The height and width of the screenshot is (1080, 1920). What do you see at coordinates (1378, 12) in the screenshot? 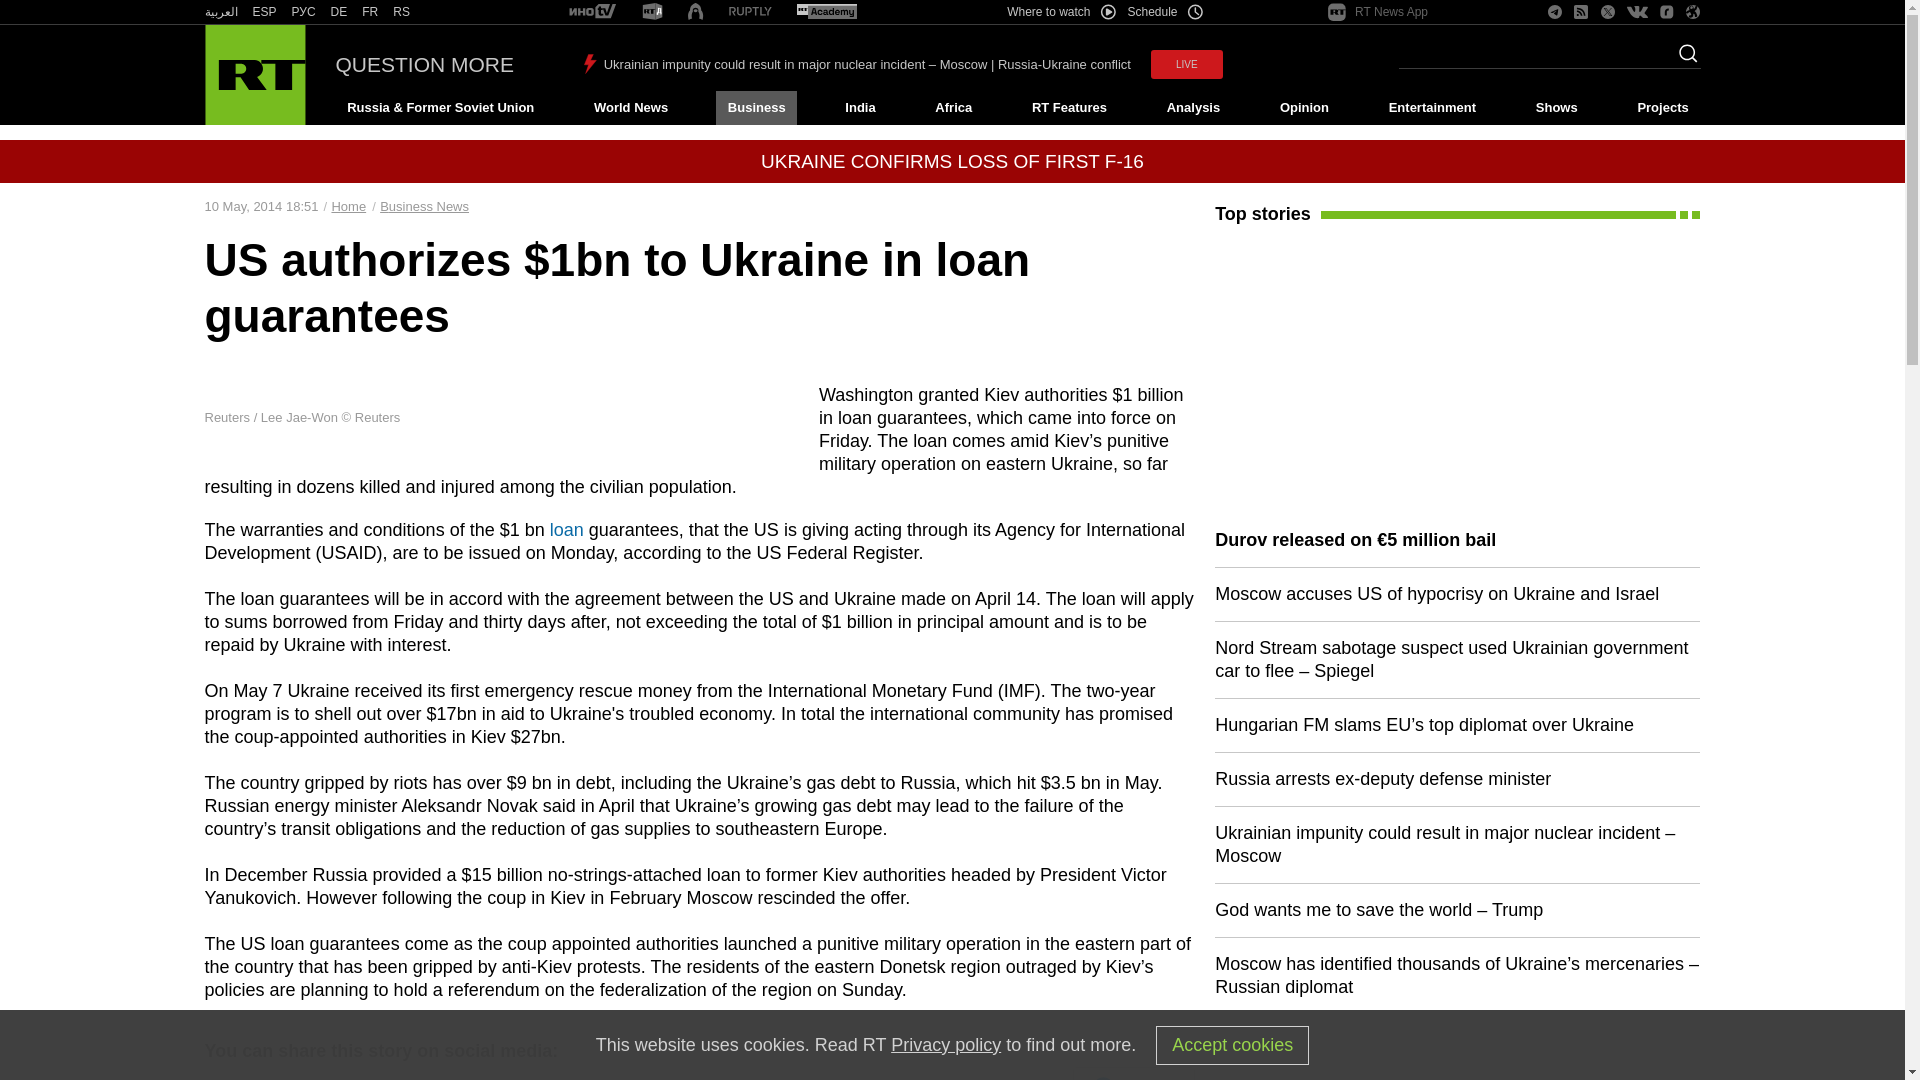
I see `RT News App` at bounding box center [1378, 12].